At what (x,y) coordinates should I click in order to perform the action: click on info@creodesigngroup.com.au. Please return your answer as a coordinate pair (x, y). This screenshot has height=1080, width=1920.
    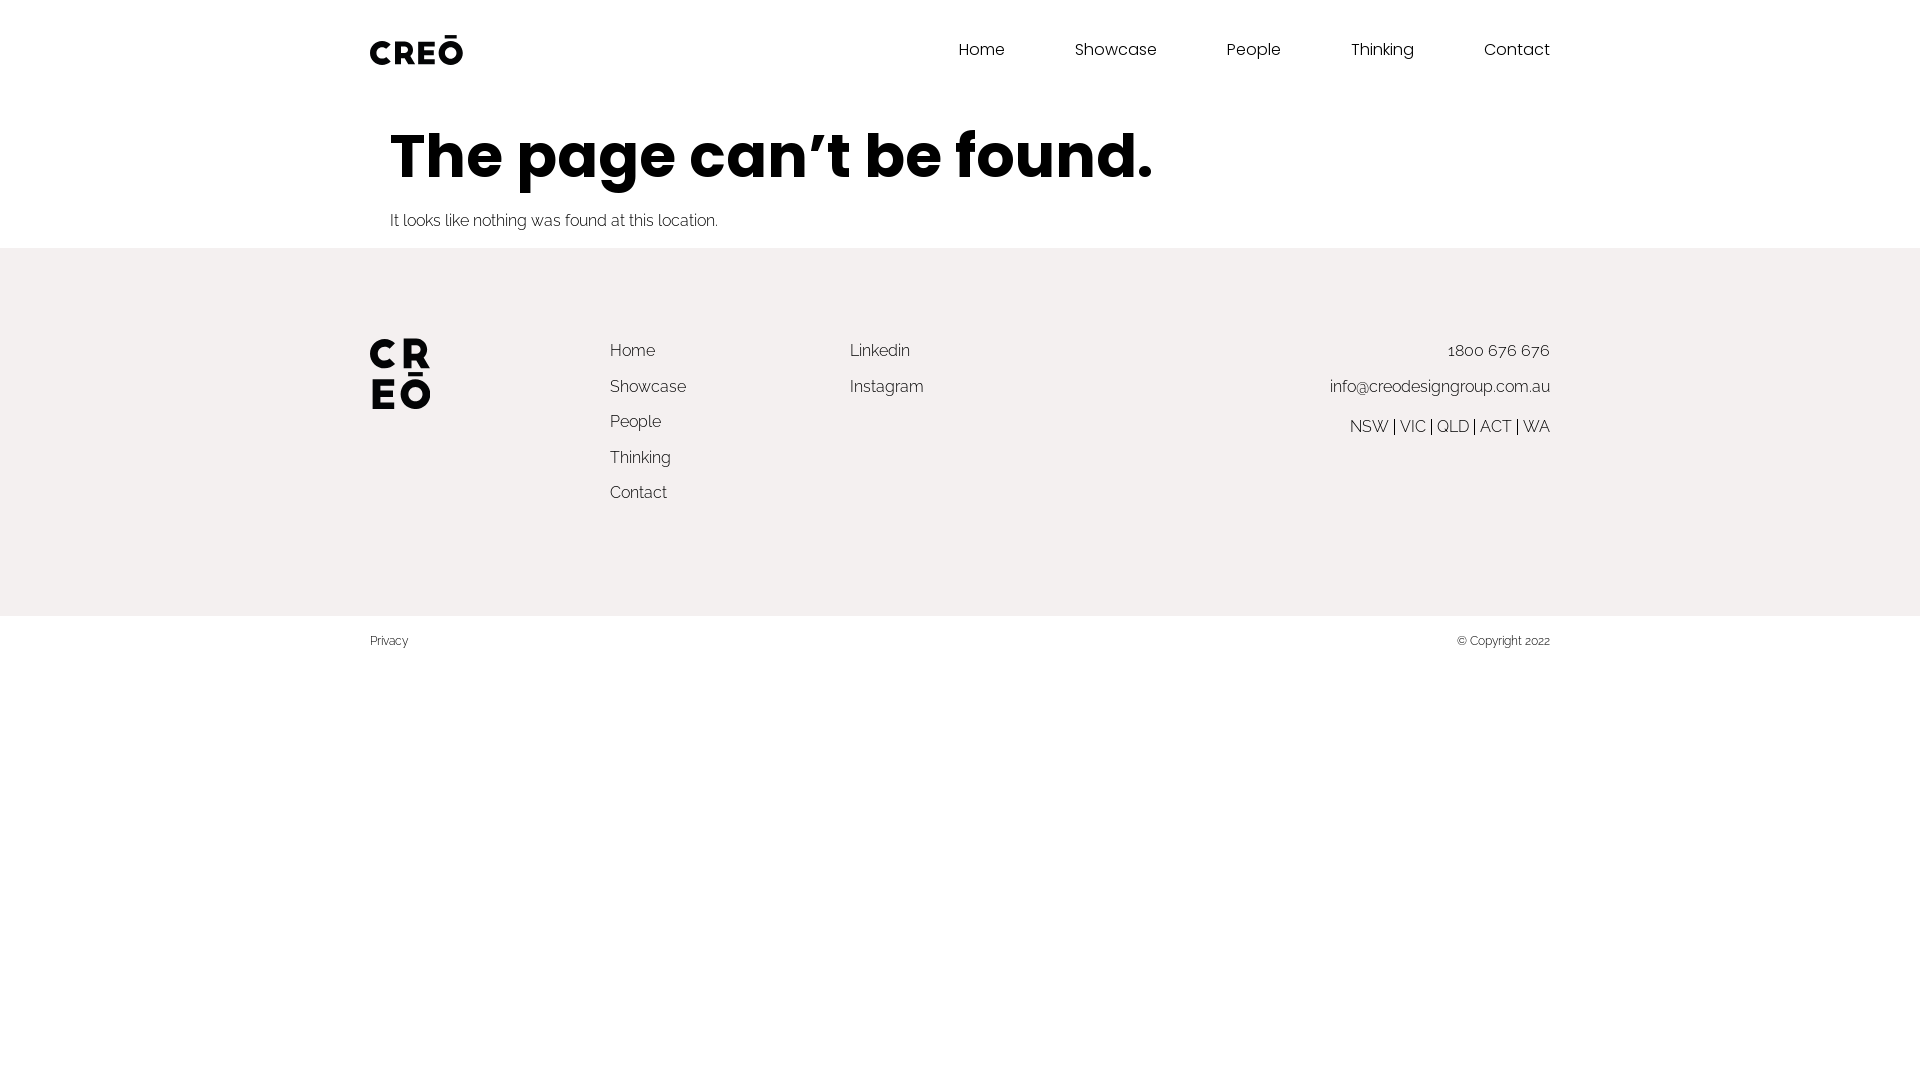
    Looking at the image, I should click on (1380, 386).